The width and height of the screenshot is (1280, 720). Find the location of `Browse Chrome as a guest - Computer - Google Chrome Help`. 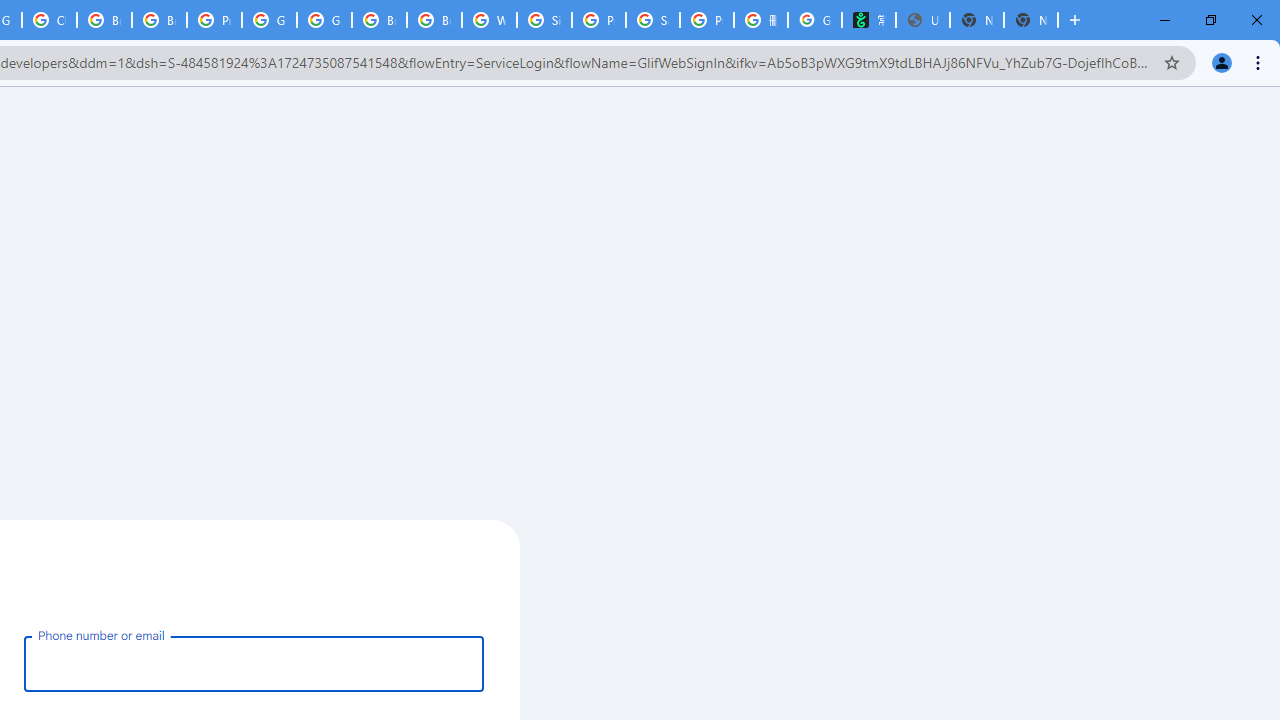

Browse Chrome as a guest - Computer - Google Chrome Help is located at coordinates (104, 20).